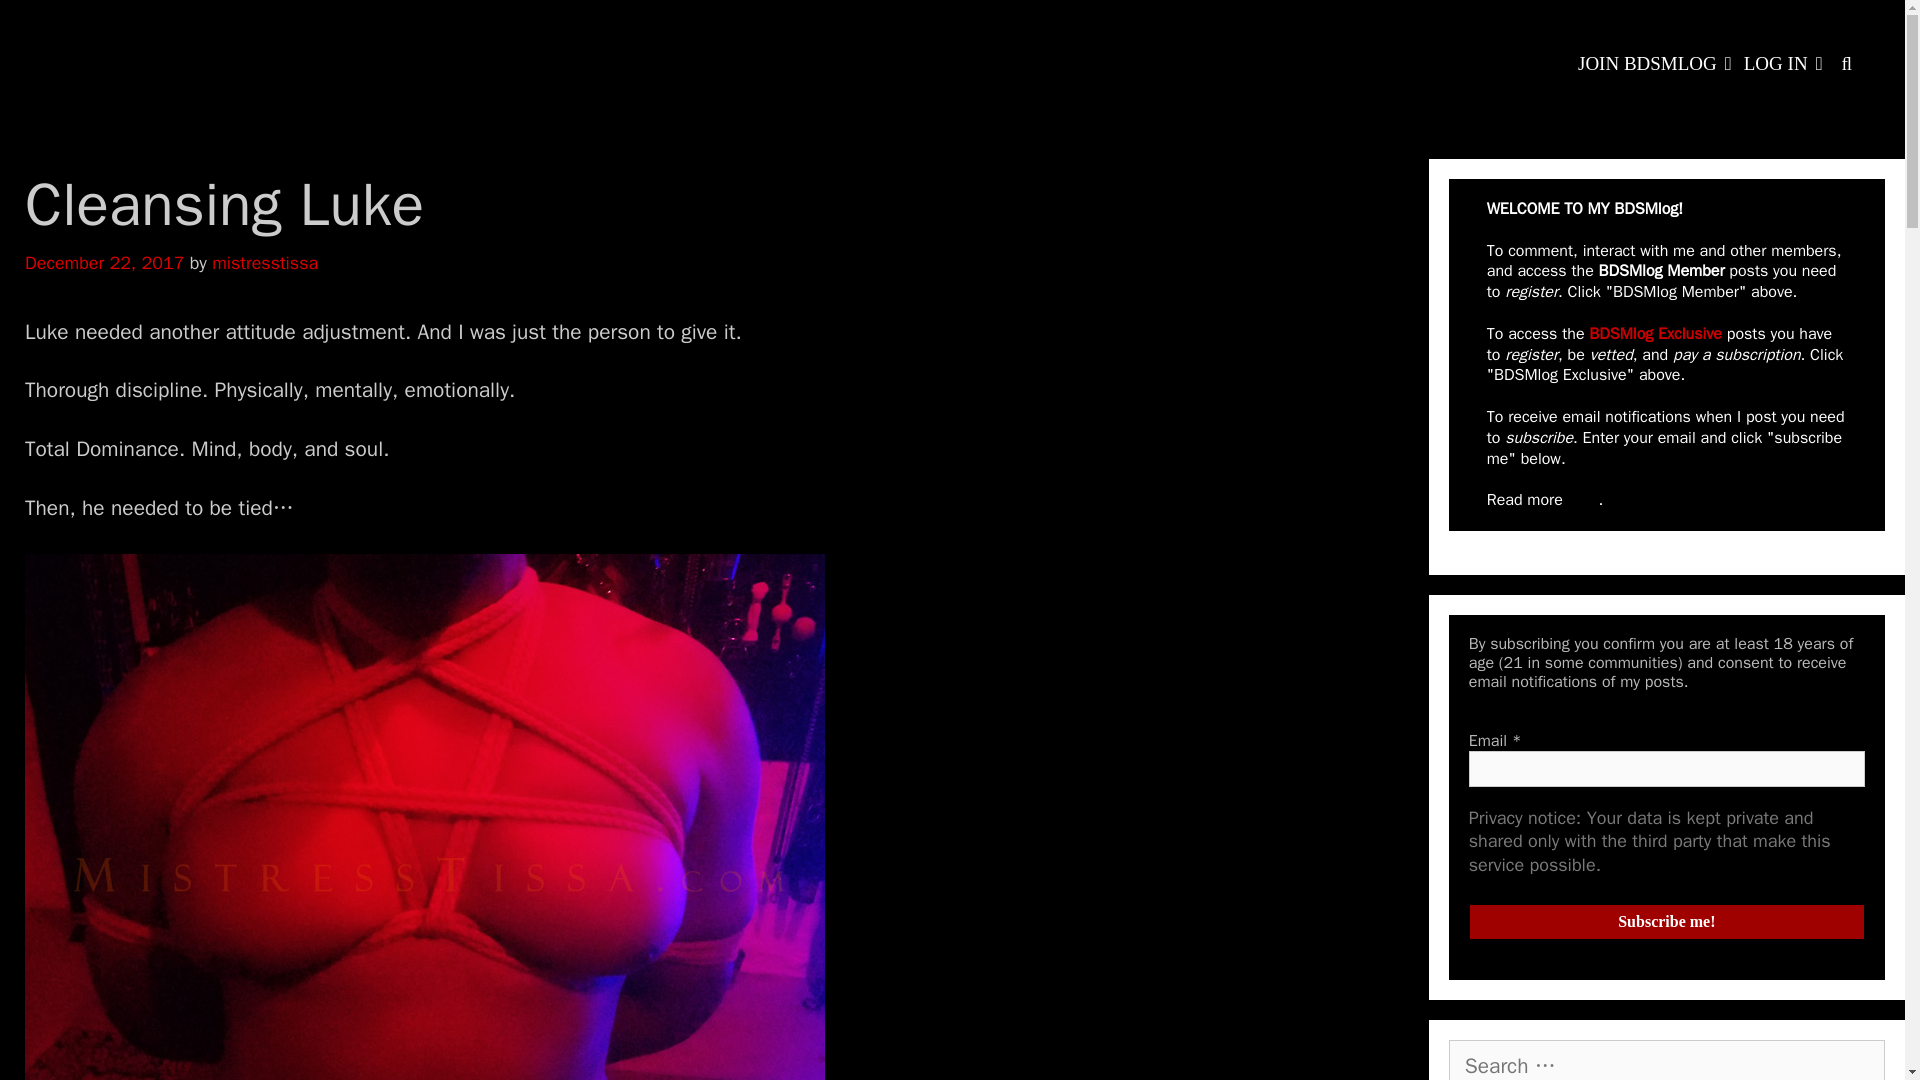  I want to click on Email, so click(1666, 768).